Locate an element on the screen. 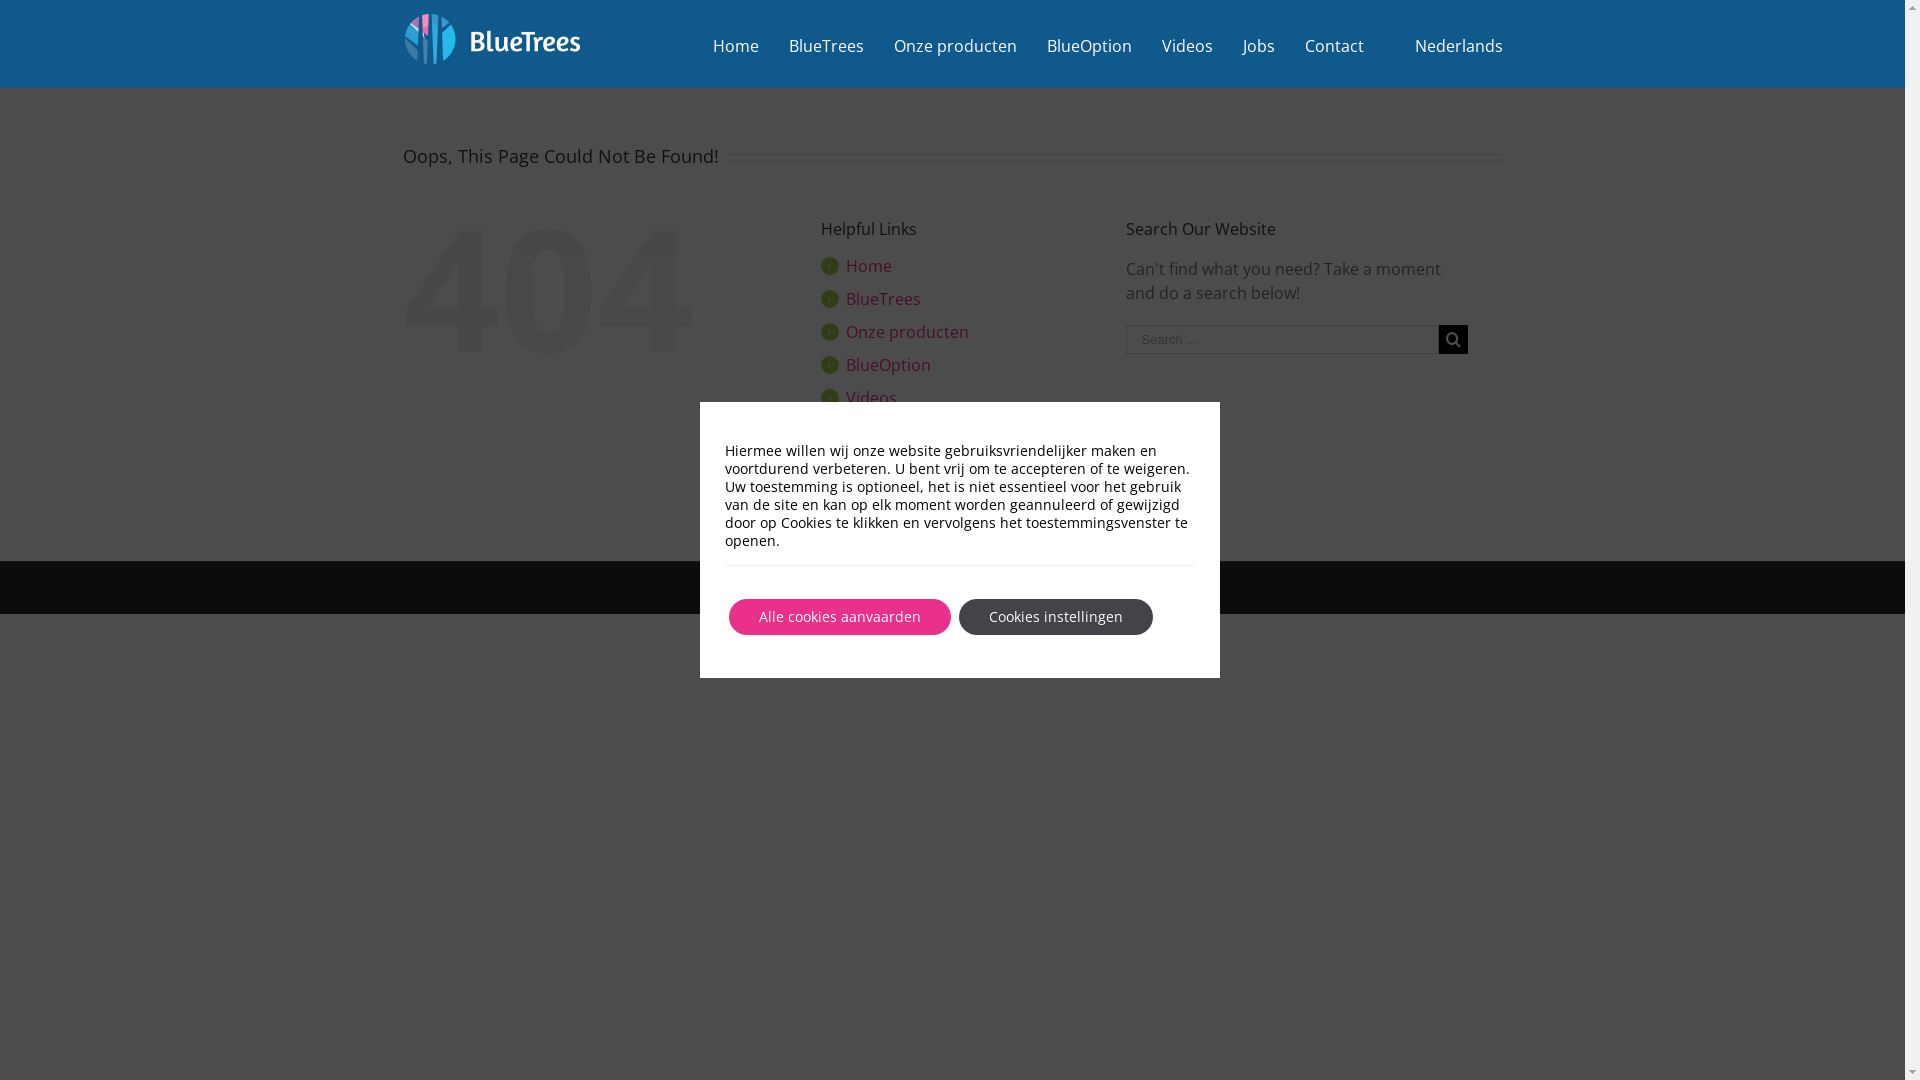 Image resolution: width=1920 pixels, height=1080 pixels. COOKIES is located at coordinates (1053, 588).